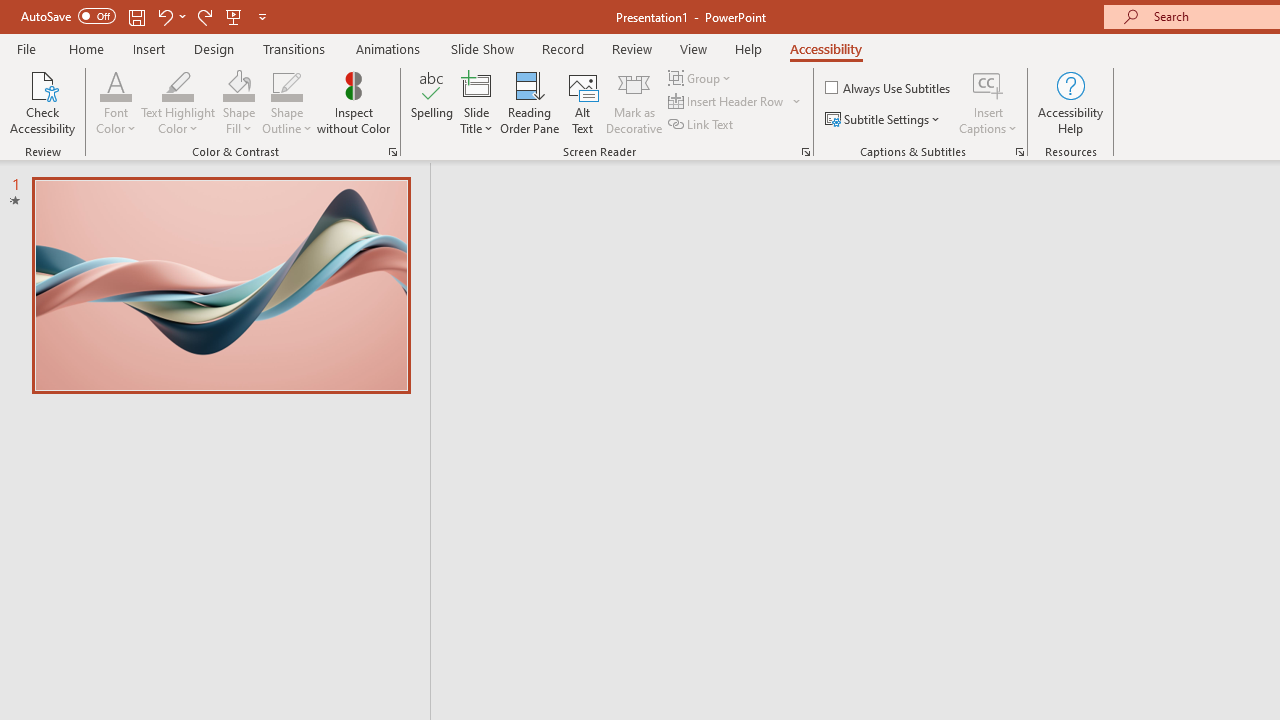 This screenshot has height=720, width=1280. What do you see at coordinates (634, 102) in the screenshot?
I see `Mark as Decorative` at bounding box center [634, 102].